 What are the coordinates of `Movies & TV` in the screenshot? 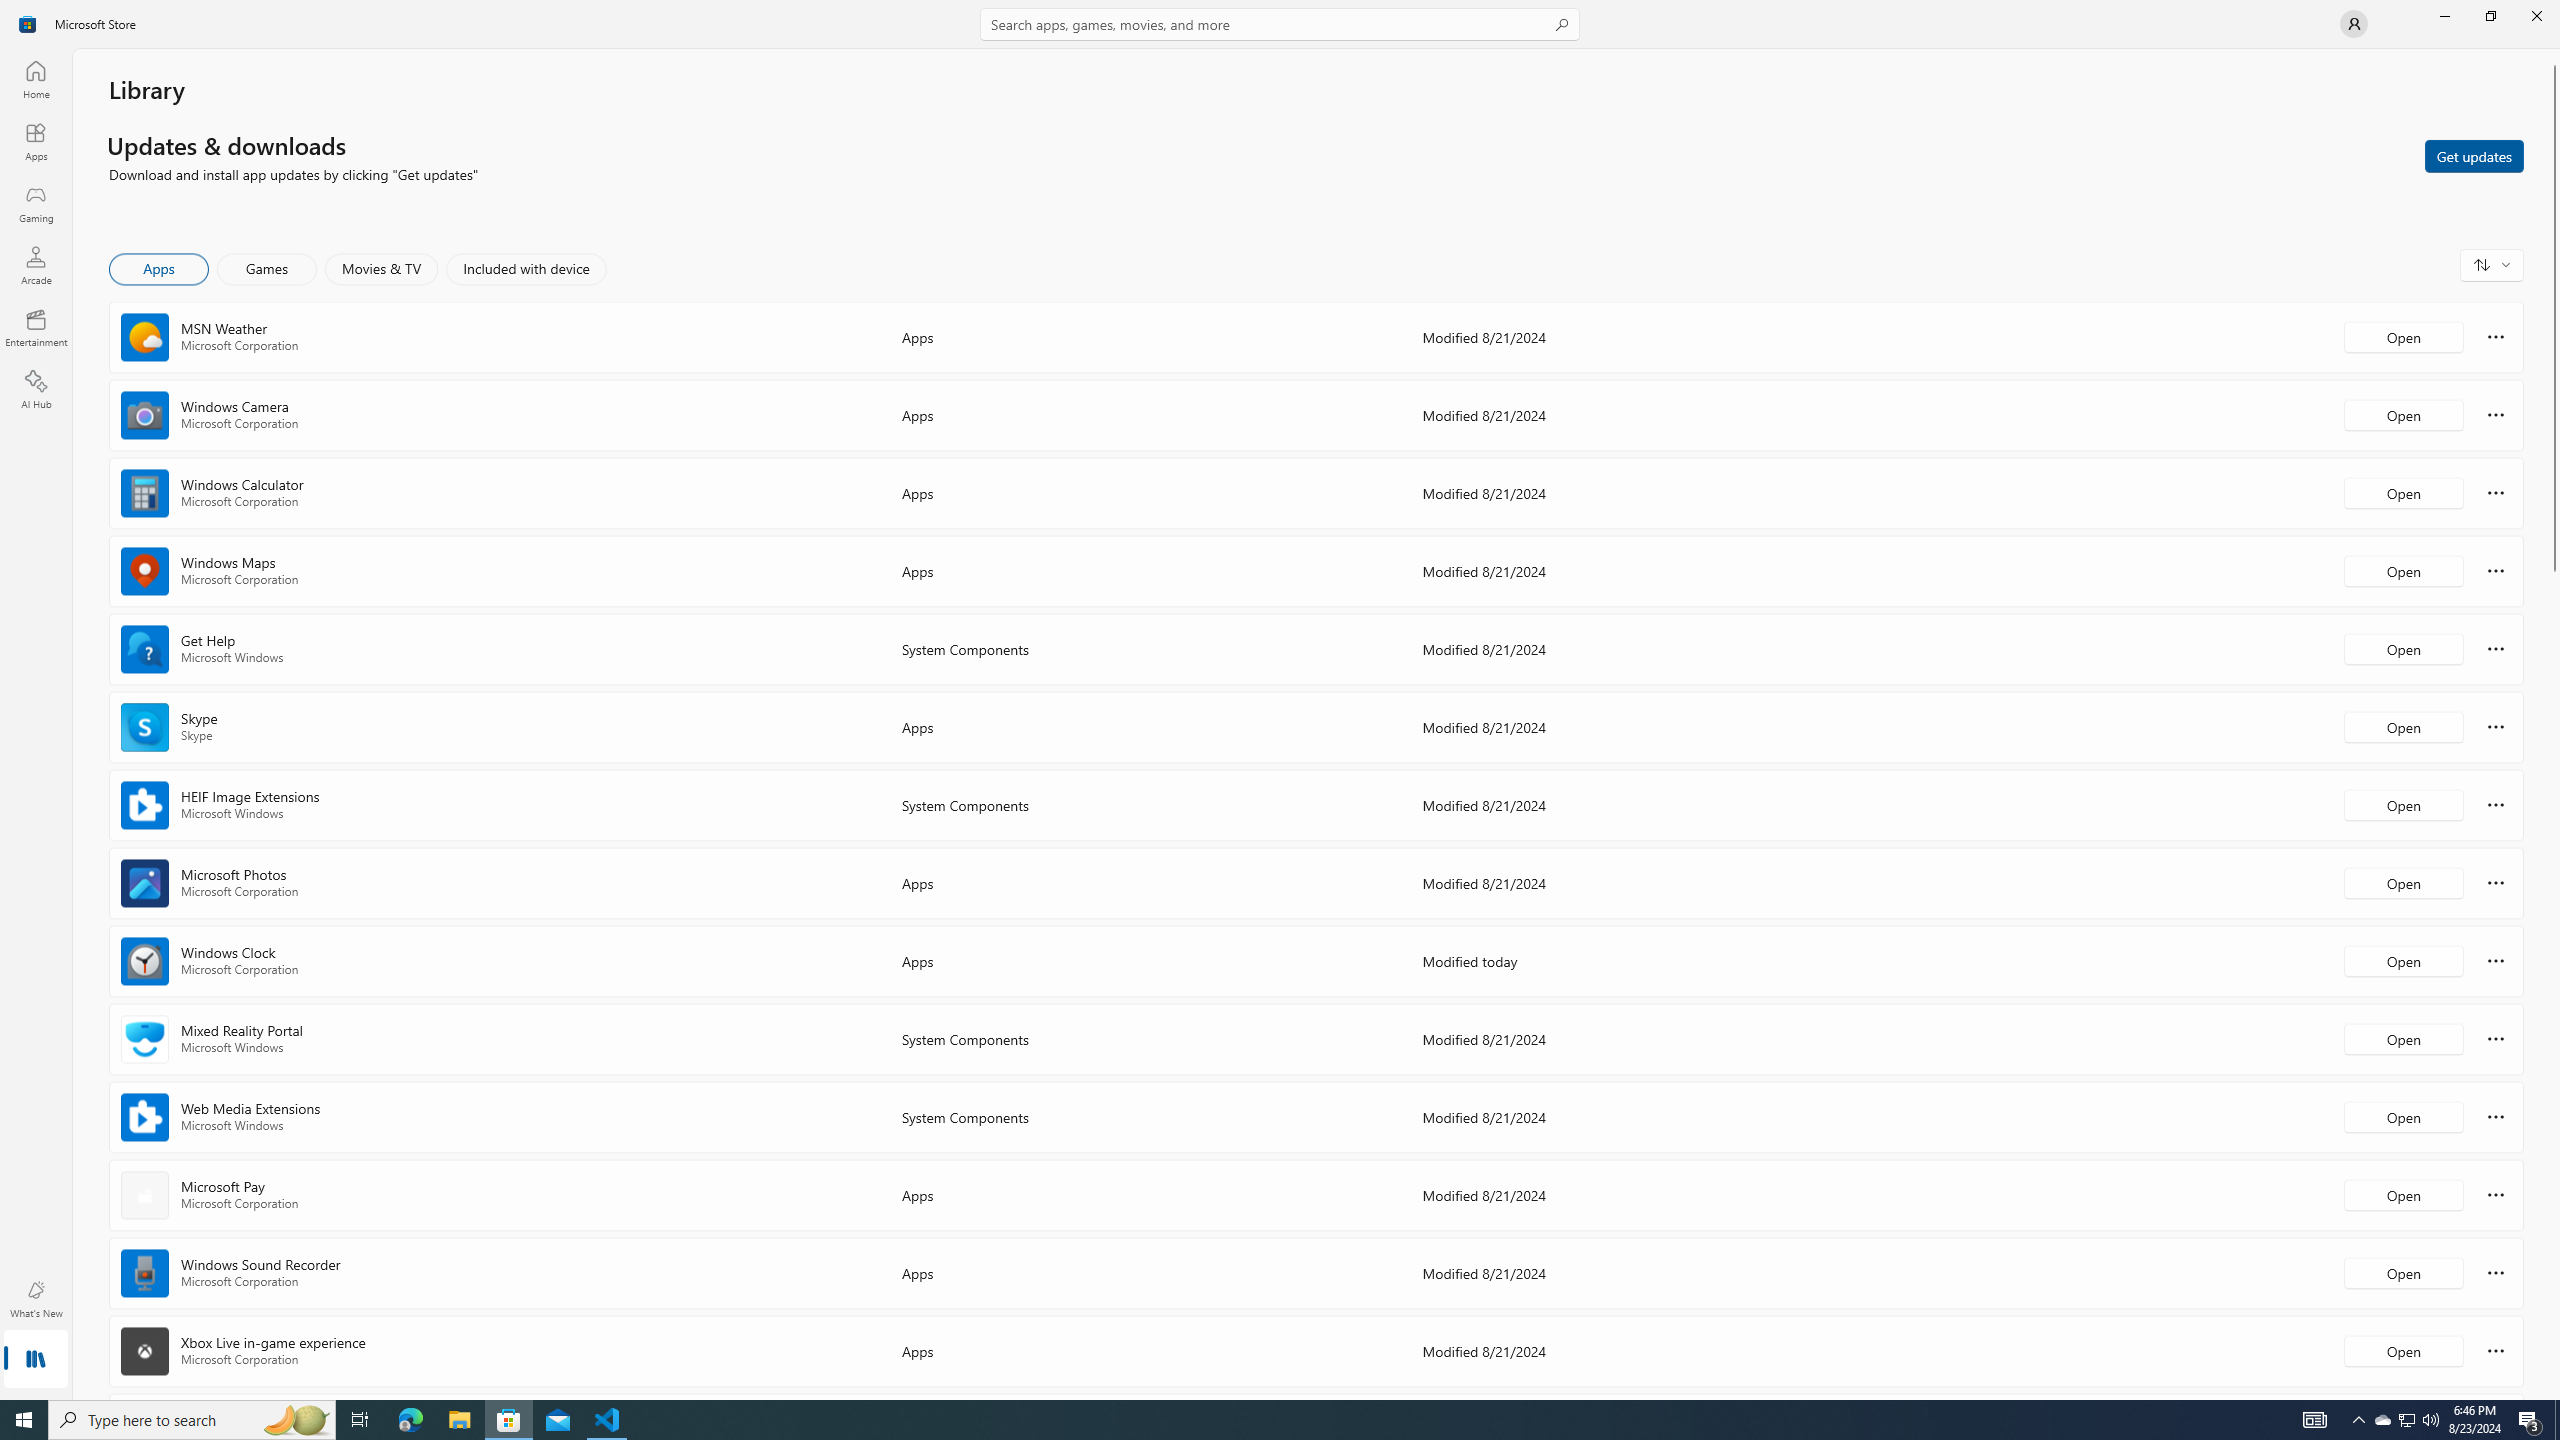 It's located at (381, 269).